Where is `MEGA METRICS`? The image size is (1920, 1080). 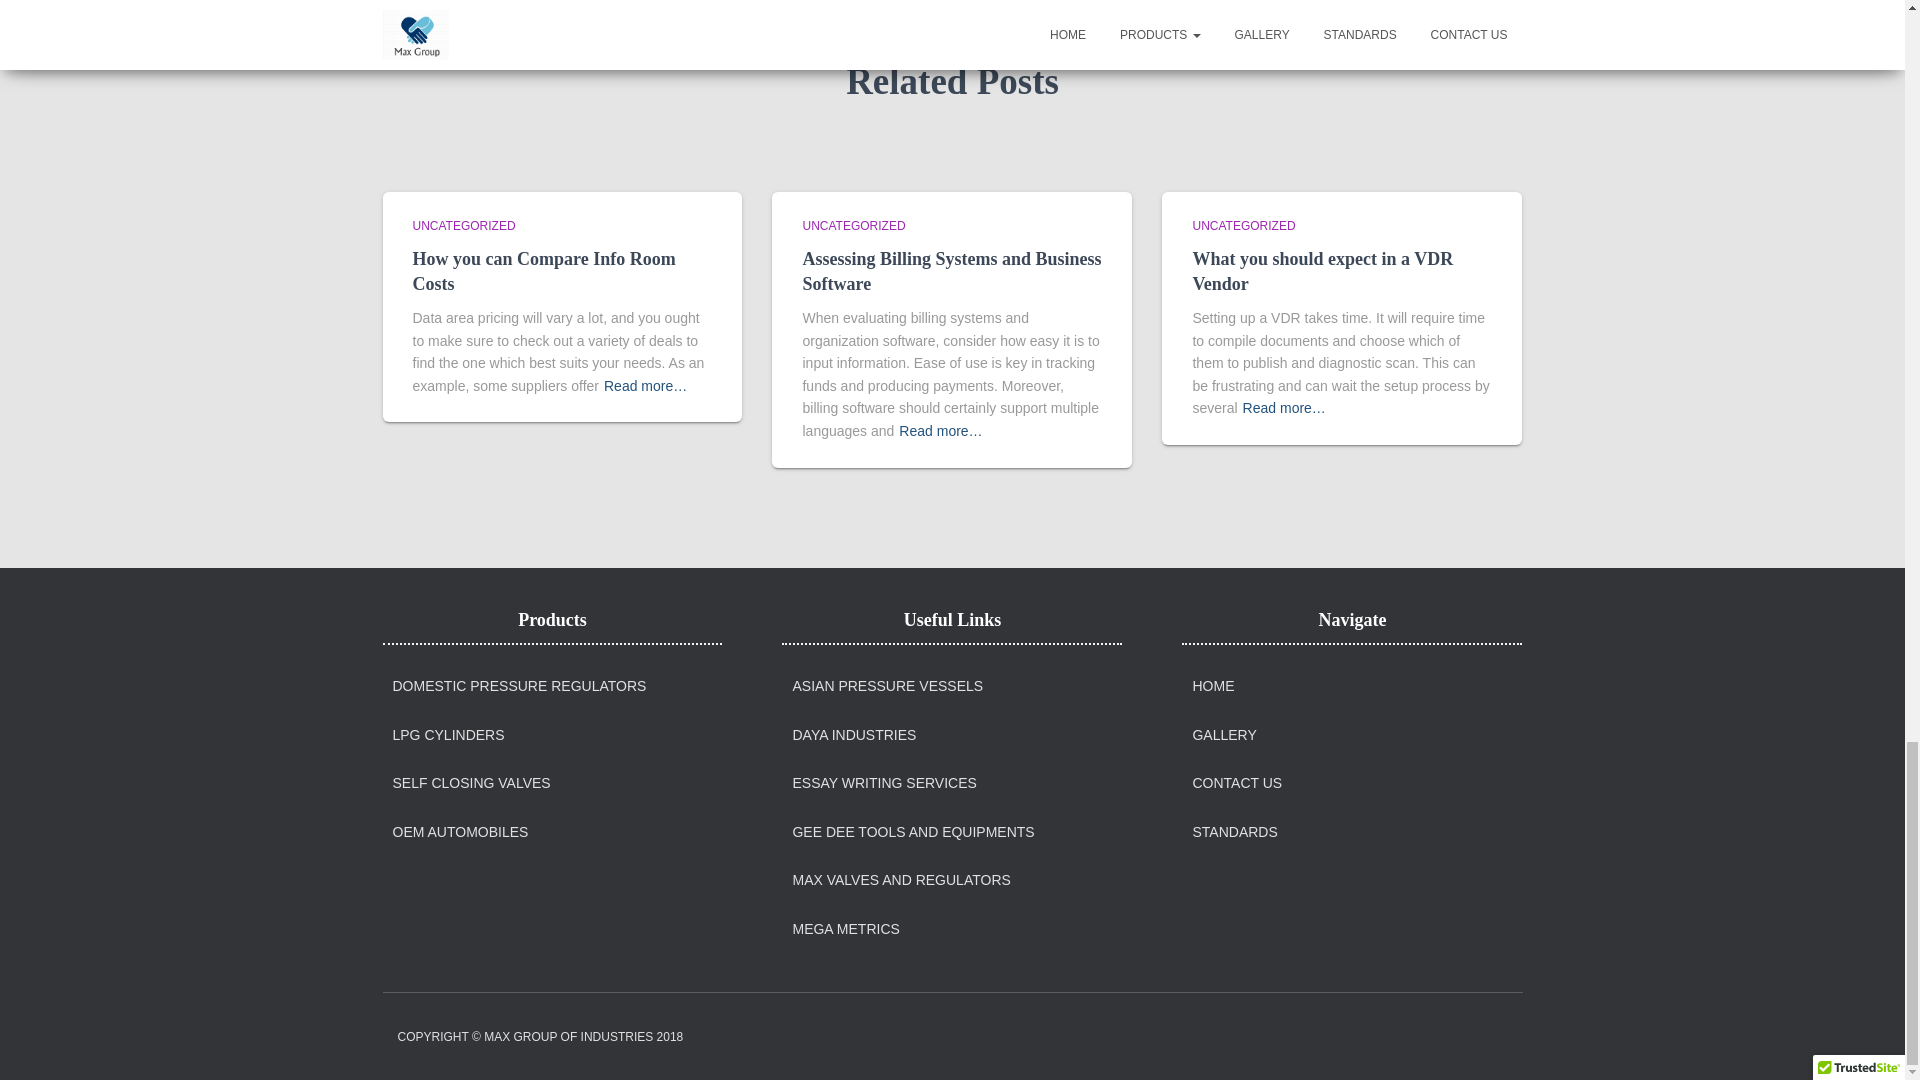
MEGA METRICS is located at coordinates (844, 930).